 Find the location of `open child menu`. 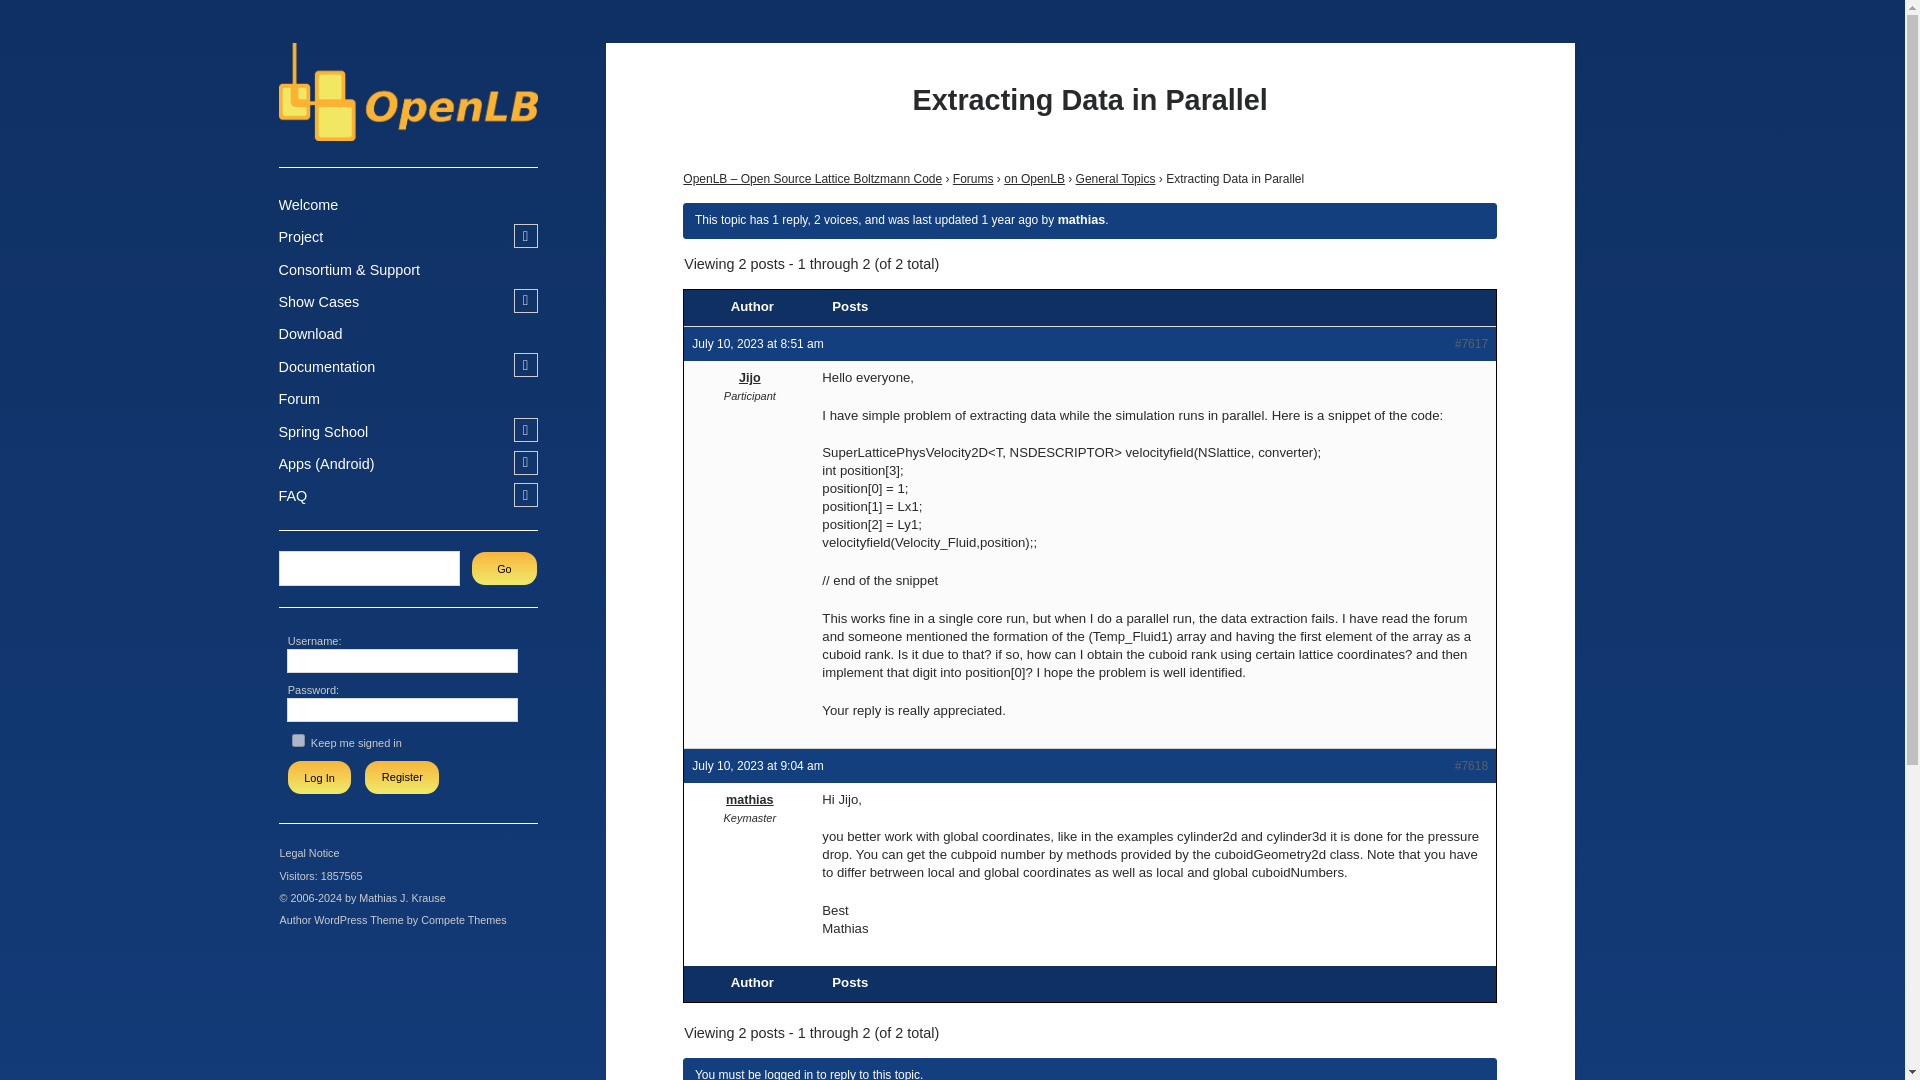

open child menu is located at coordinates (526, 236).